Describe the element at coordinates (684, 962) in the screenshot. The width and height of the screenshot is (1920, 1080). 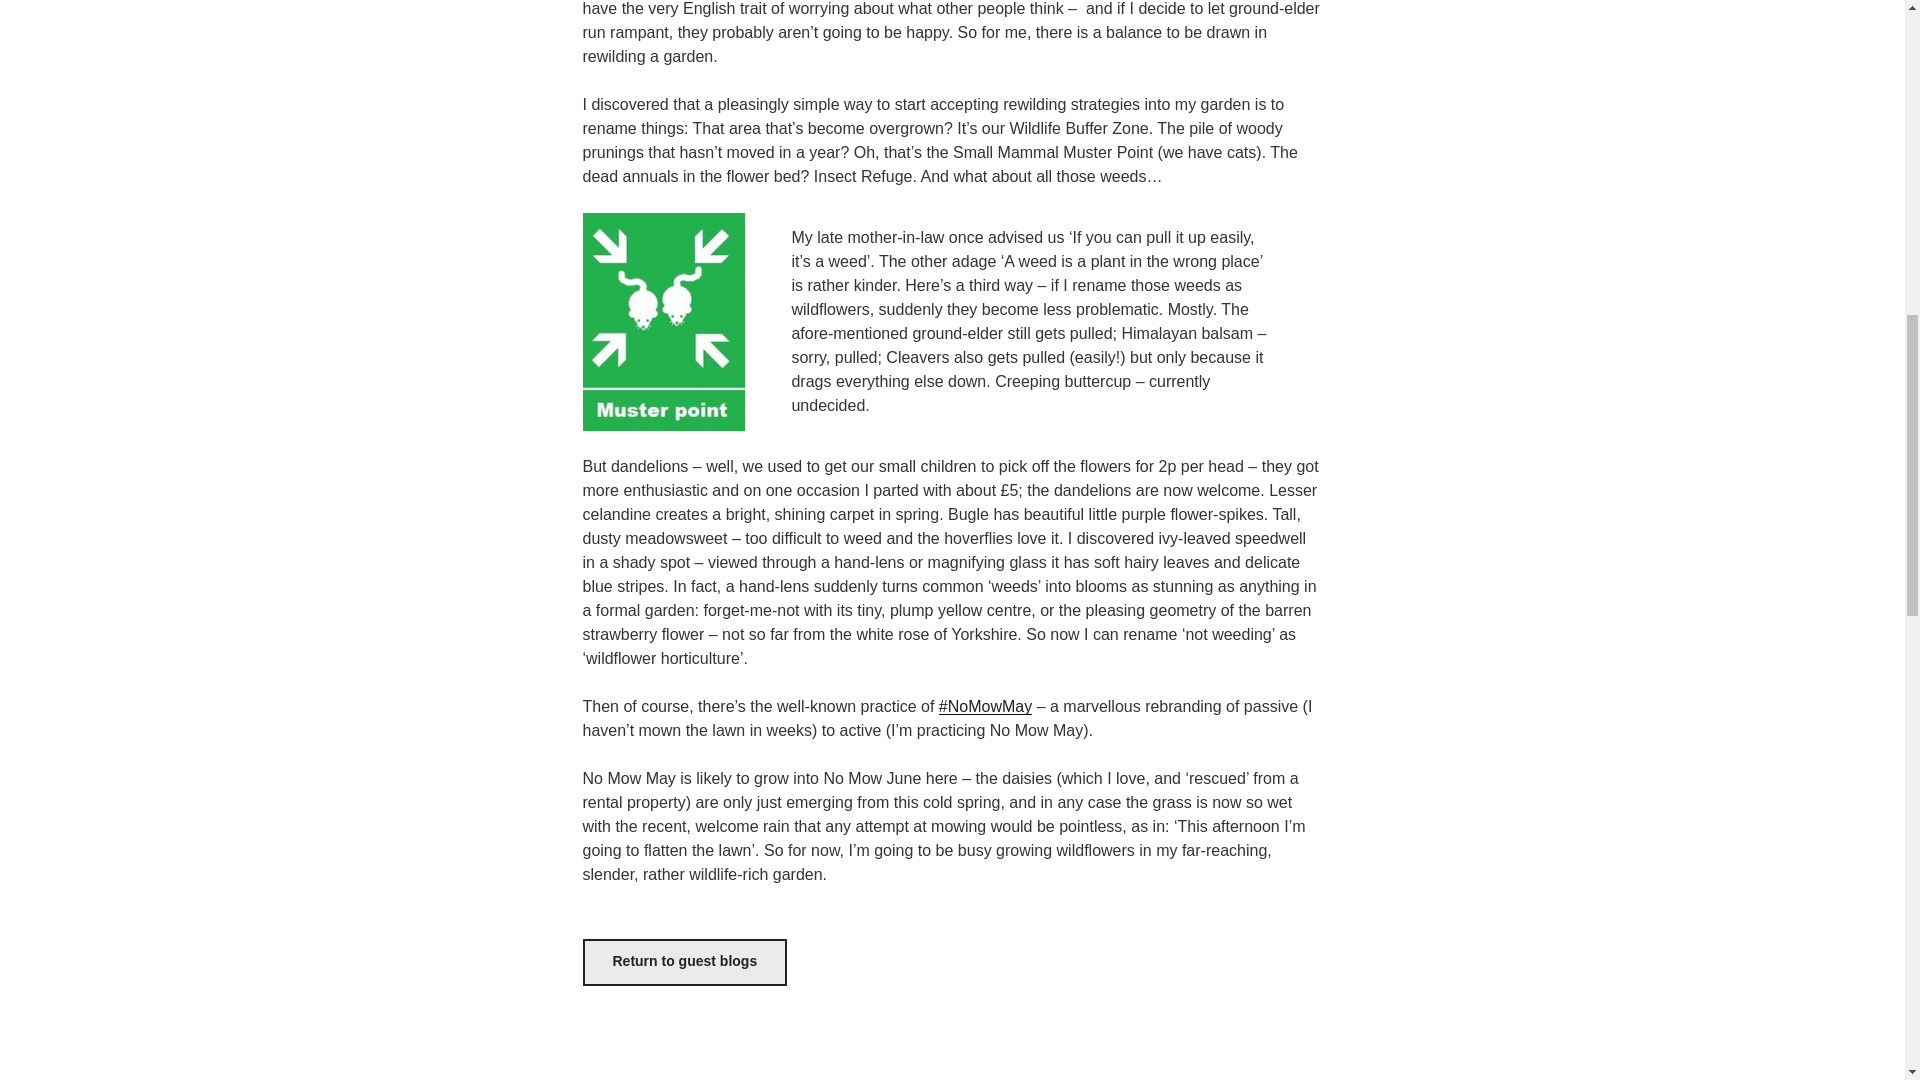
I see `Return to guest blogs` at that location.